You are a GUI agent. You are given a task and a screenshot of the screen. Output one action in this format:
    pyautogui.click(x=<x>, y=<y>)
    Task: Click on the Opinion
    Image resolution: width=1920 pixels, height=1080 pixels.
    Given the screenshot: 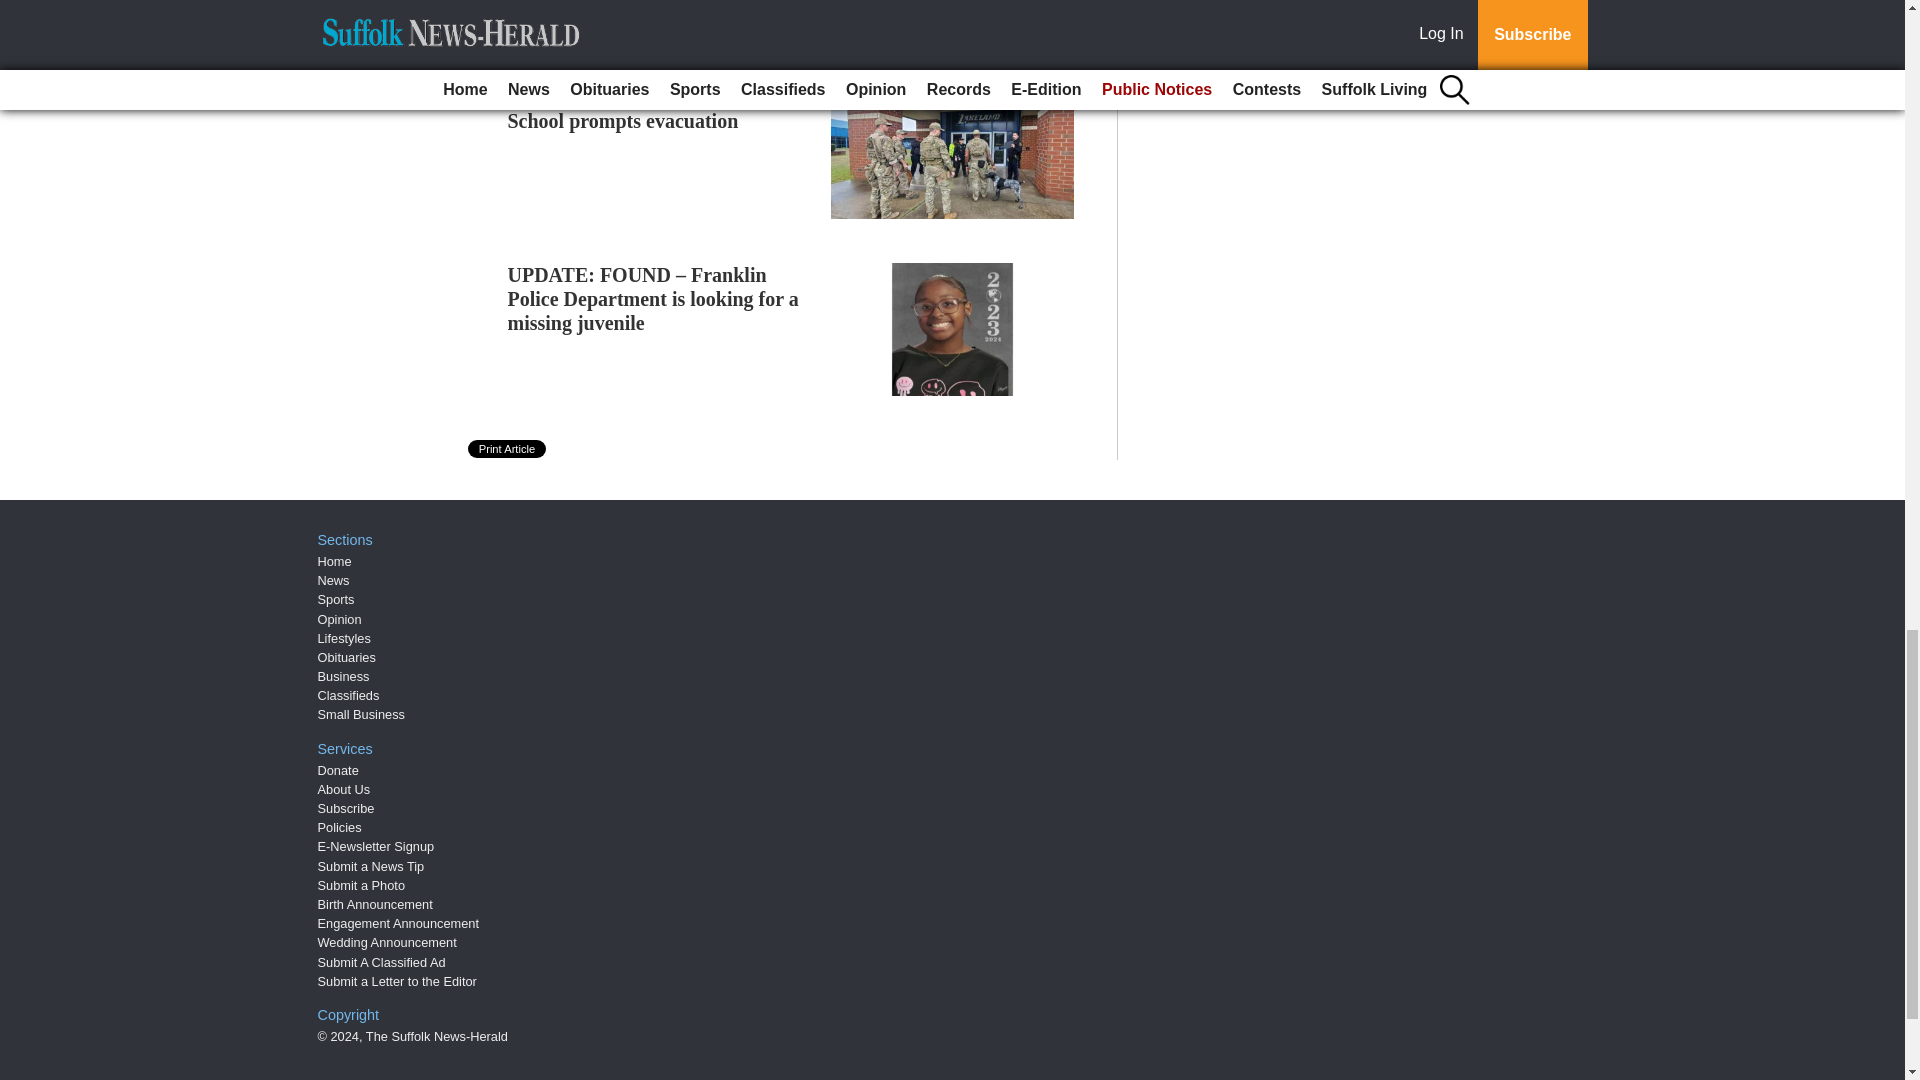 What is the action you would take?
    pyautogui.click(x=340, y=620)
    